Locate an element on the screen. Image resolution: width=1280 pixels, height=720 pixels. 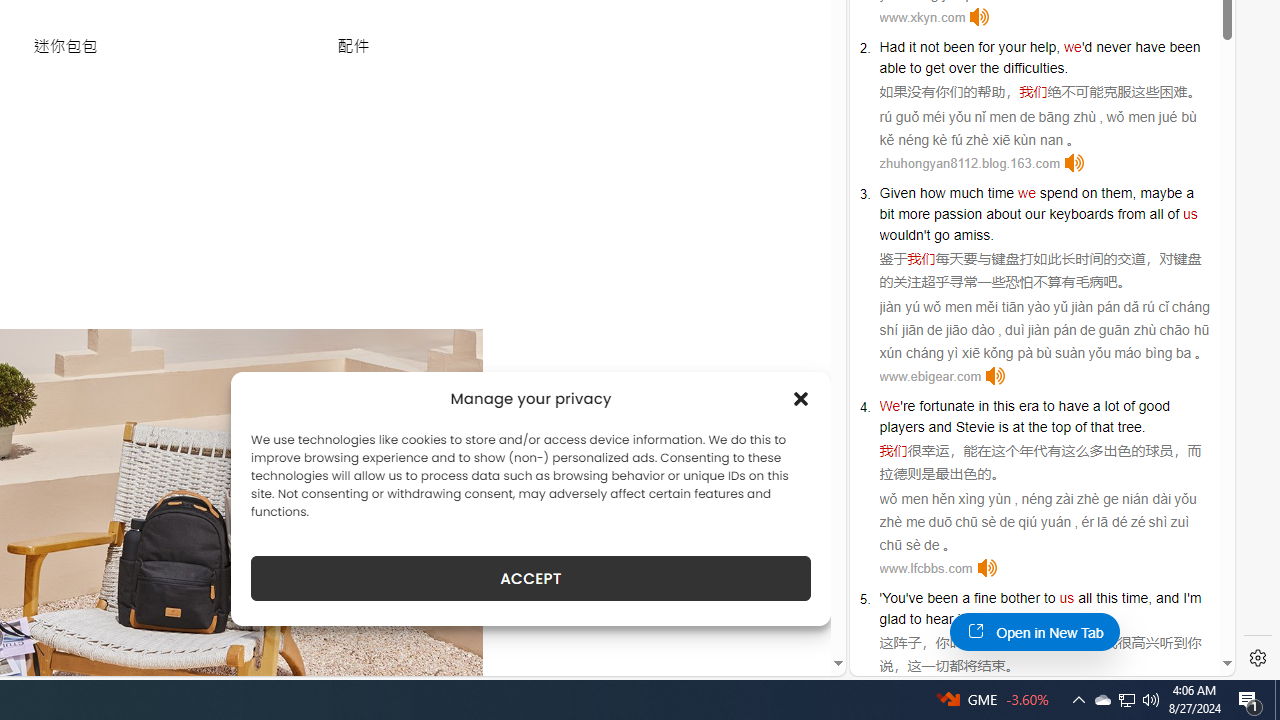
players is located at coordinates (902, 426).